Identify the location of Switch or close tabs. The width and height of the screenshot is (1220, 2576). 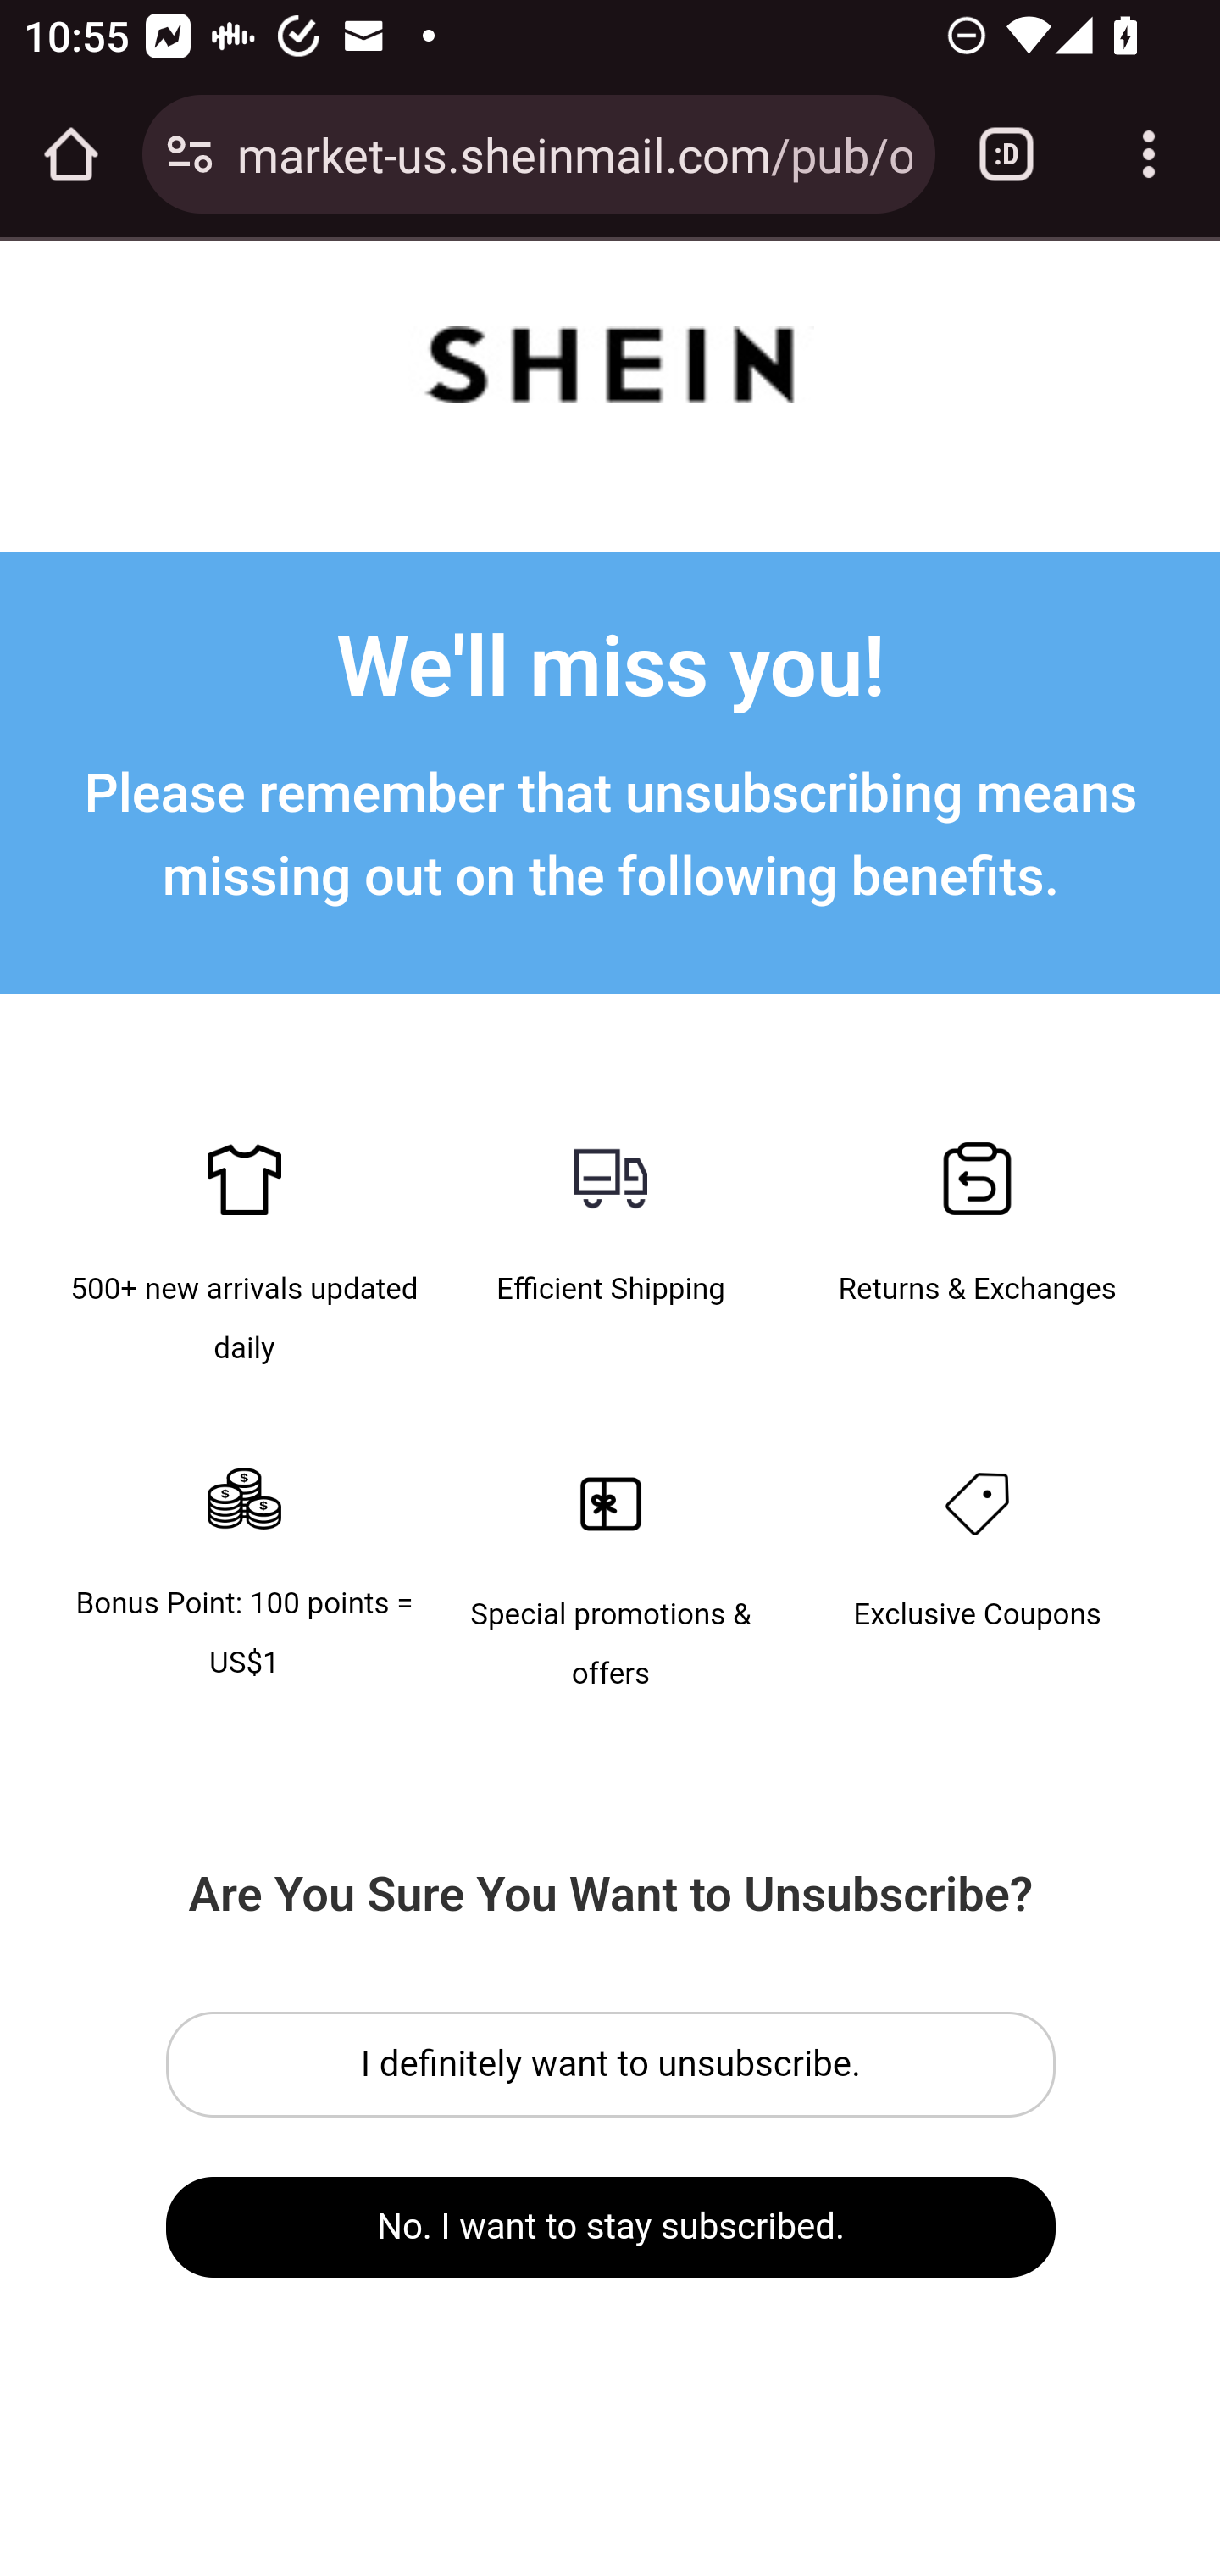
(1006, 154).